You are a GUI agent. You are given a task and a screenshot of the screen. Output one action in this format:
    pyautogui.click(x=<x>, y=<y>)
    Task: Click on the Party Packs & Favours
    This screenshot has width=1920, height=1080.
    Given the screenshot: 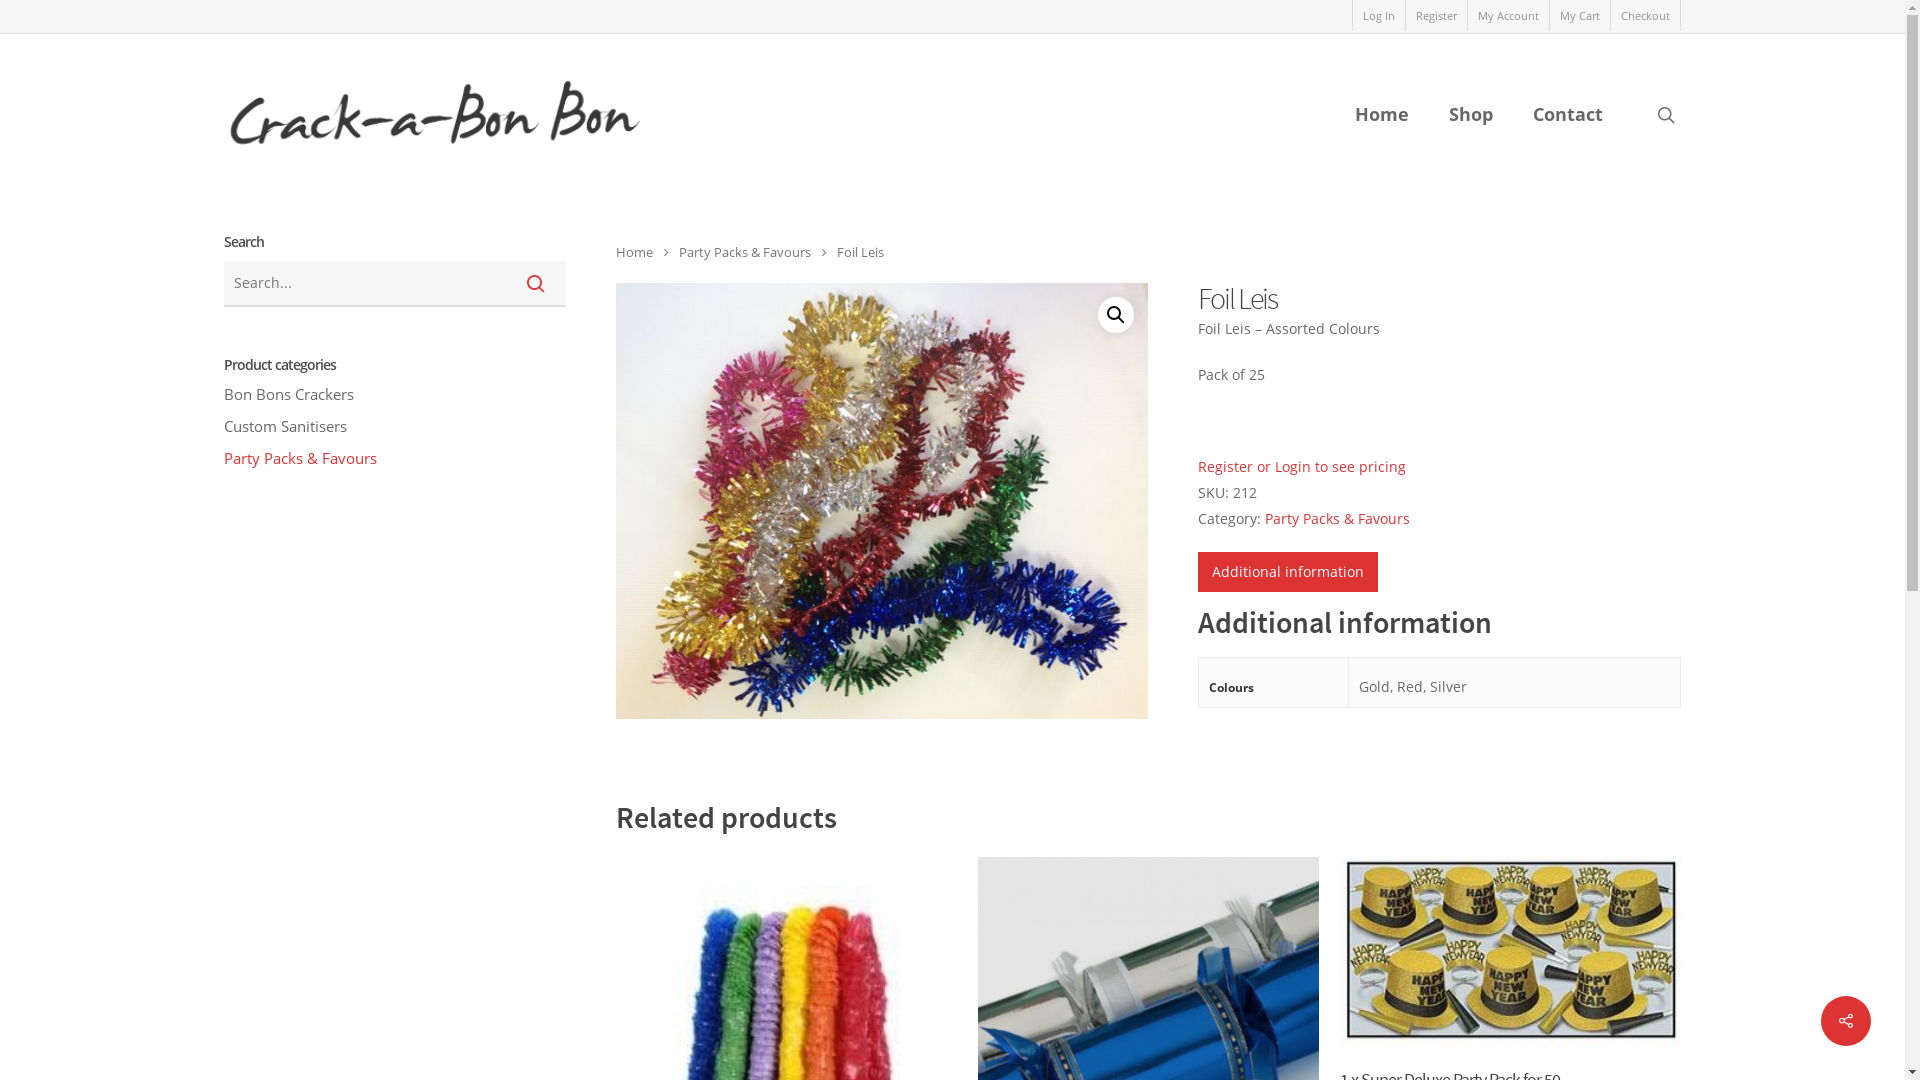 What is the action you would take?
    pyautogui.click(x=745, y=252)
    